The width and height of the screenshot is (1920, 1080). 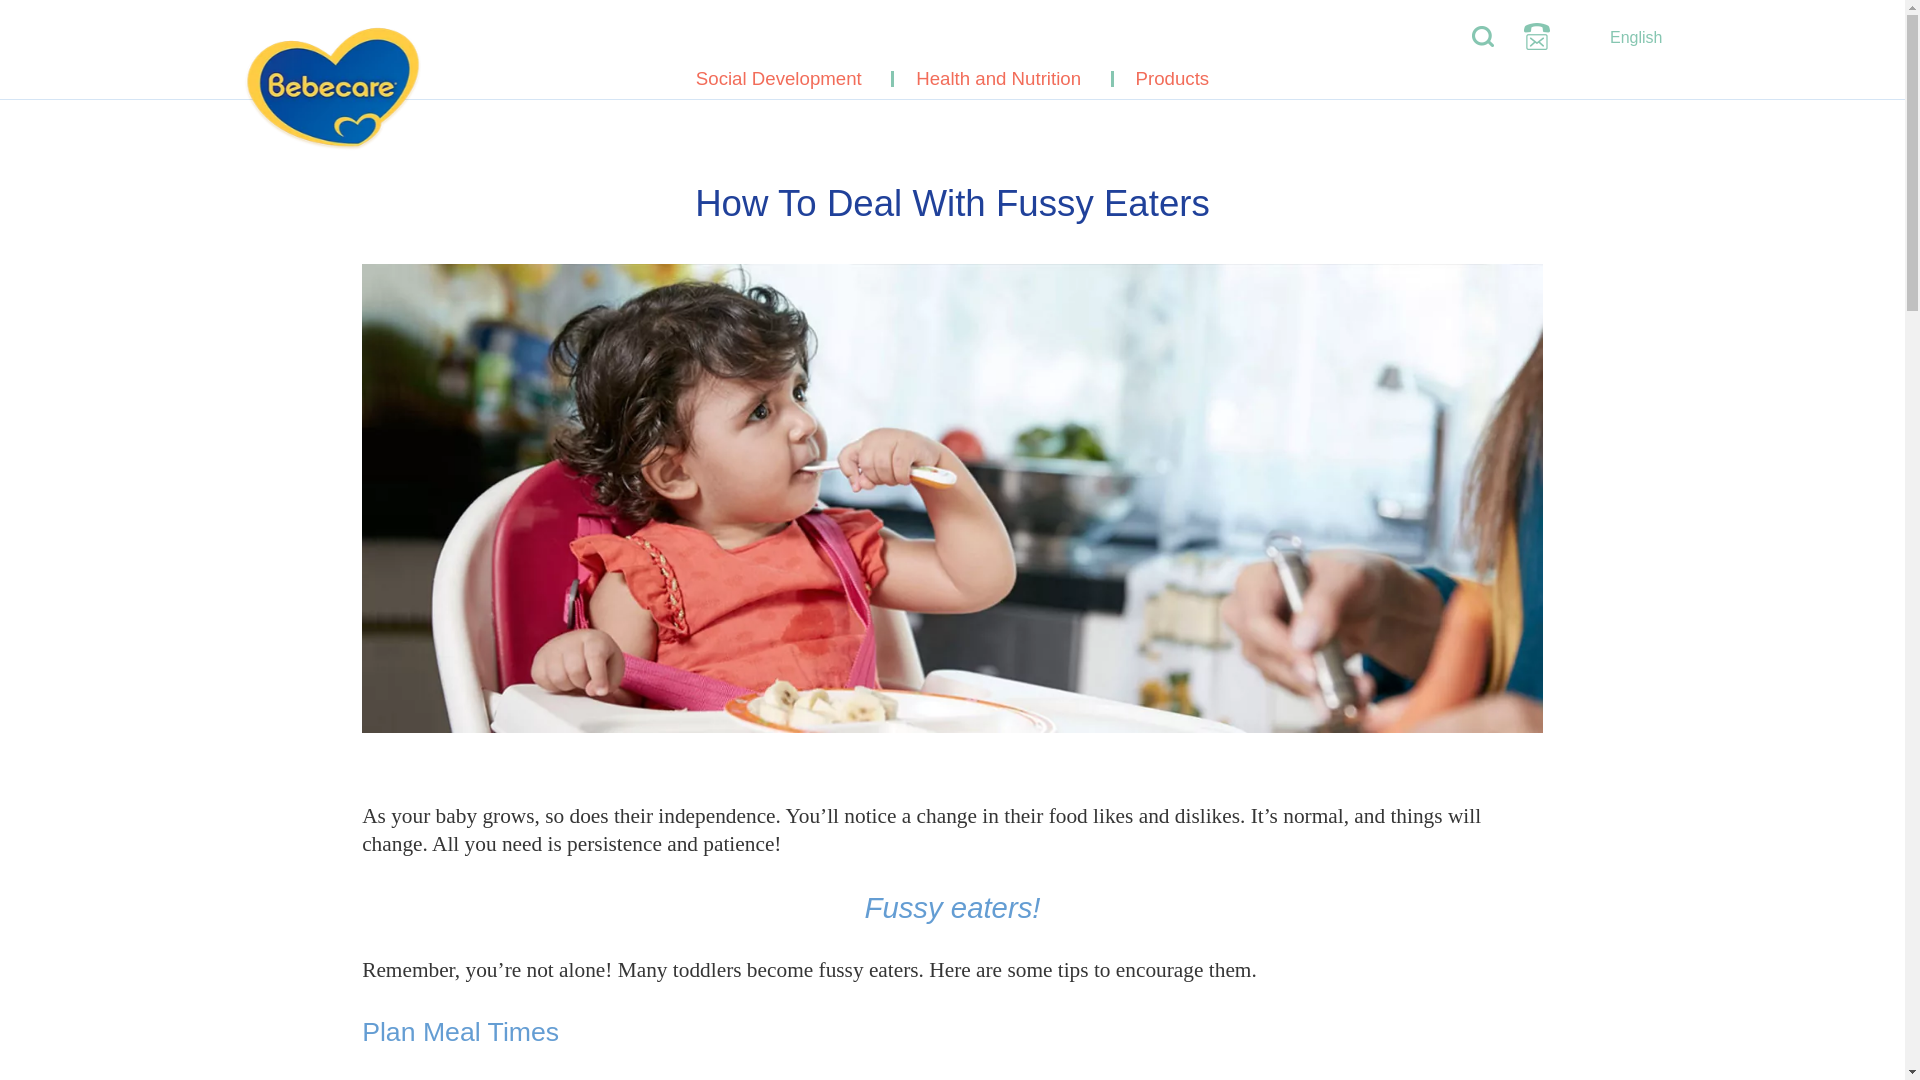 I want to click on Social Development, so click(x=778, y=78).